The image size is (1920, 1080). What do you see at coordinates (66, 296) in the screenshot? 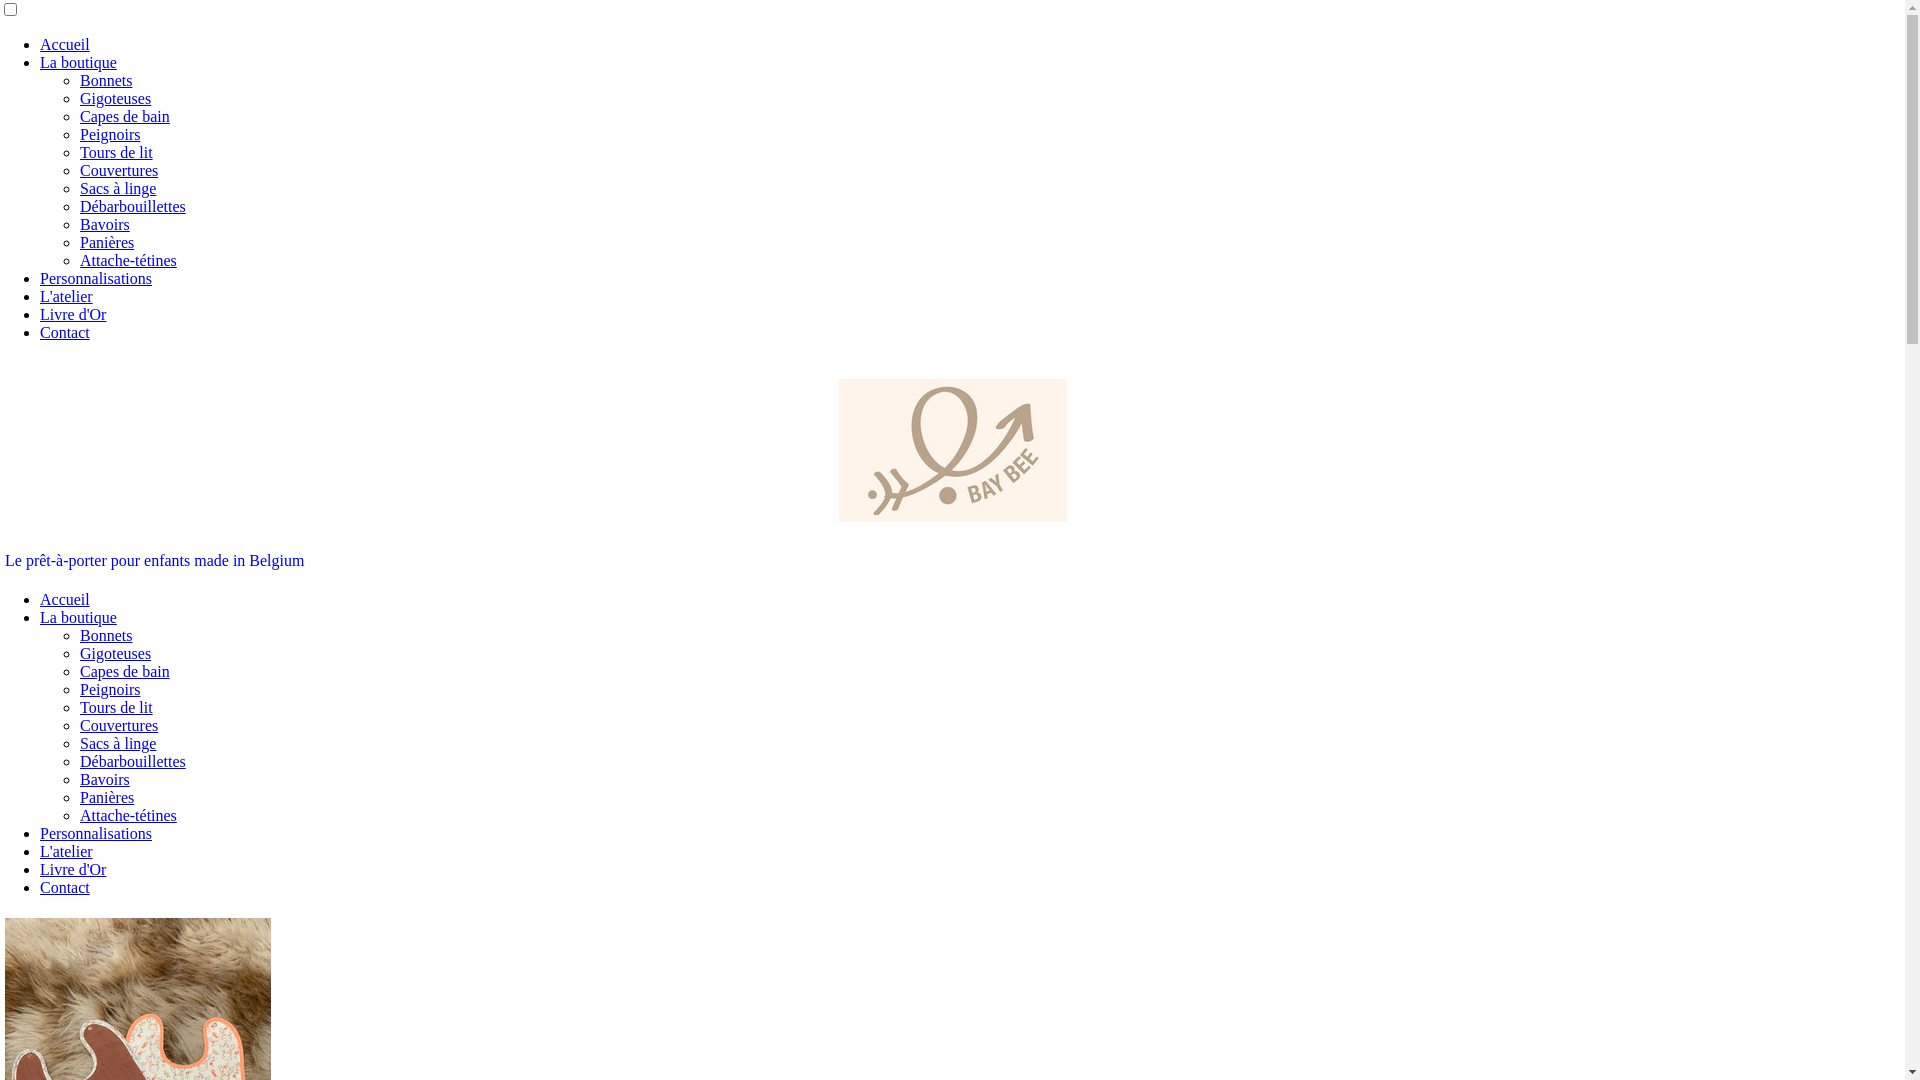
I see `L'atelier` at bounding box center [66, 296].